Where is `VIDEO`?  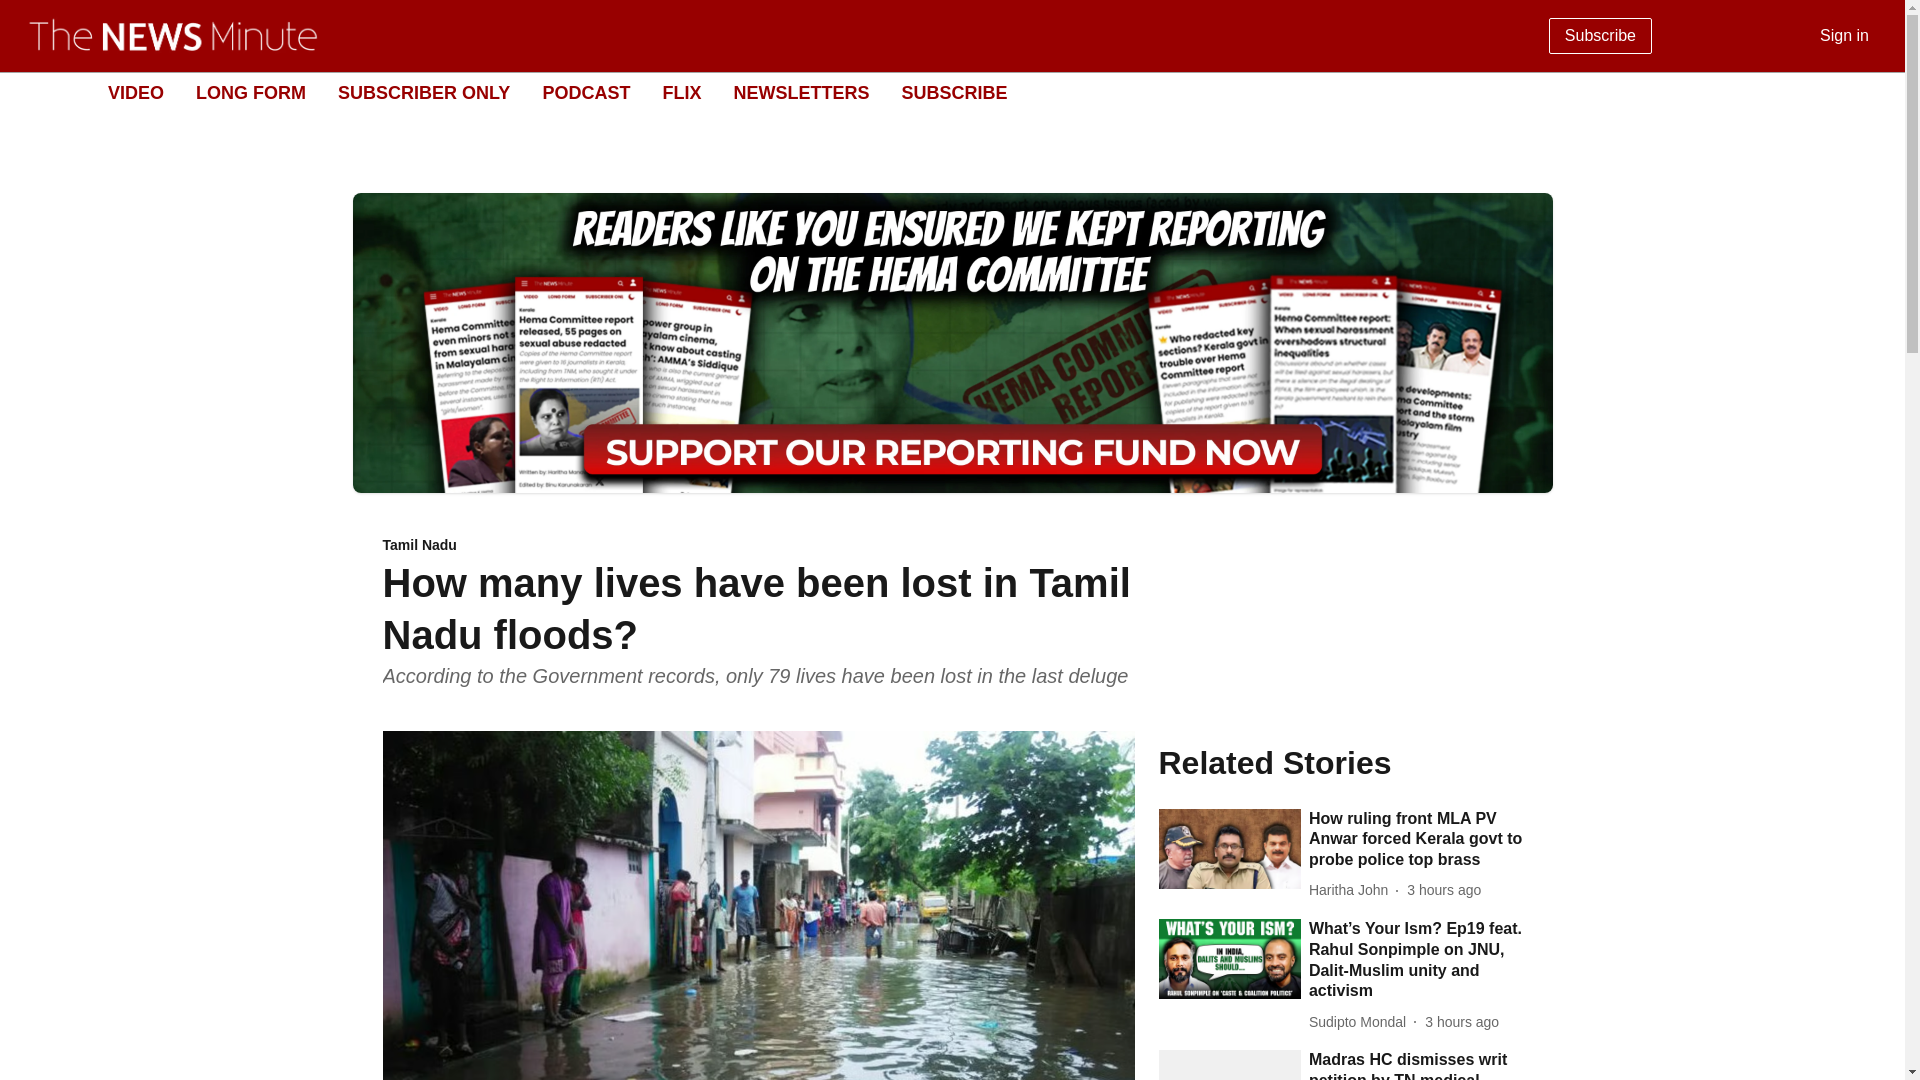
VIDEO is located at coordinates (135, 92).